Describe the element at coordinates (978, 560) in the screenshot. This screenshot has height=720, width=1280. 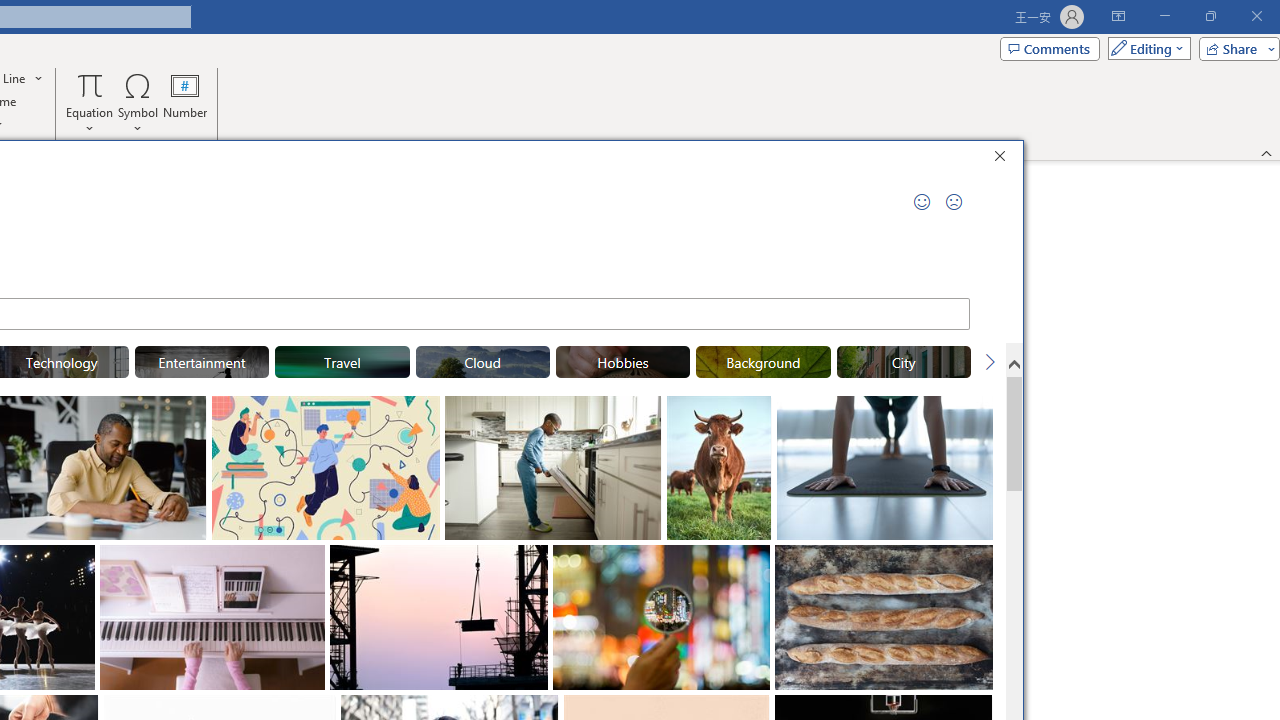
I see `Thumbnail` at that location.